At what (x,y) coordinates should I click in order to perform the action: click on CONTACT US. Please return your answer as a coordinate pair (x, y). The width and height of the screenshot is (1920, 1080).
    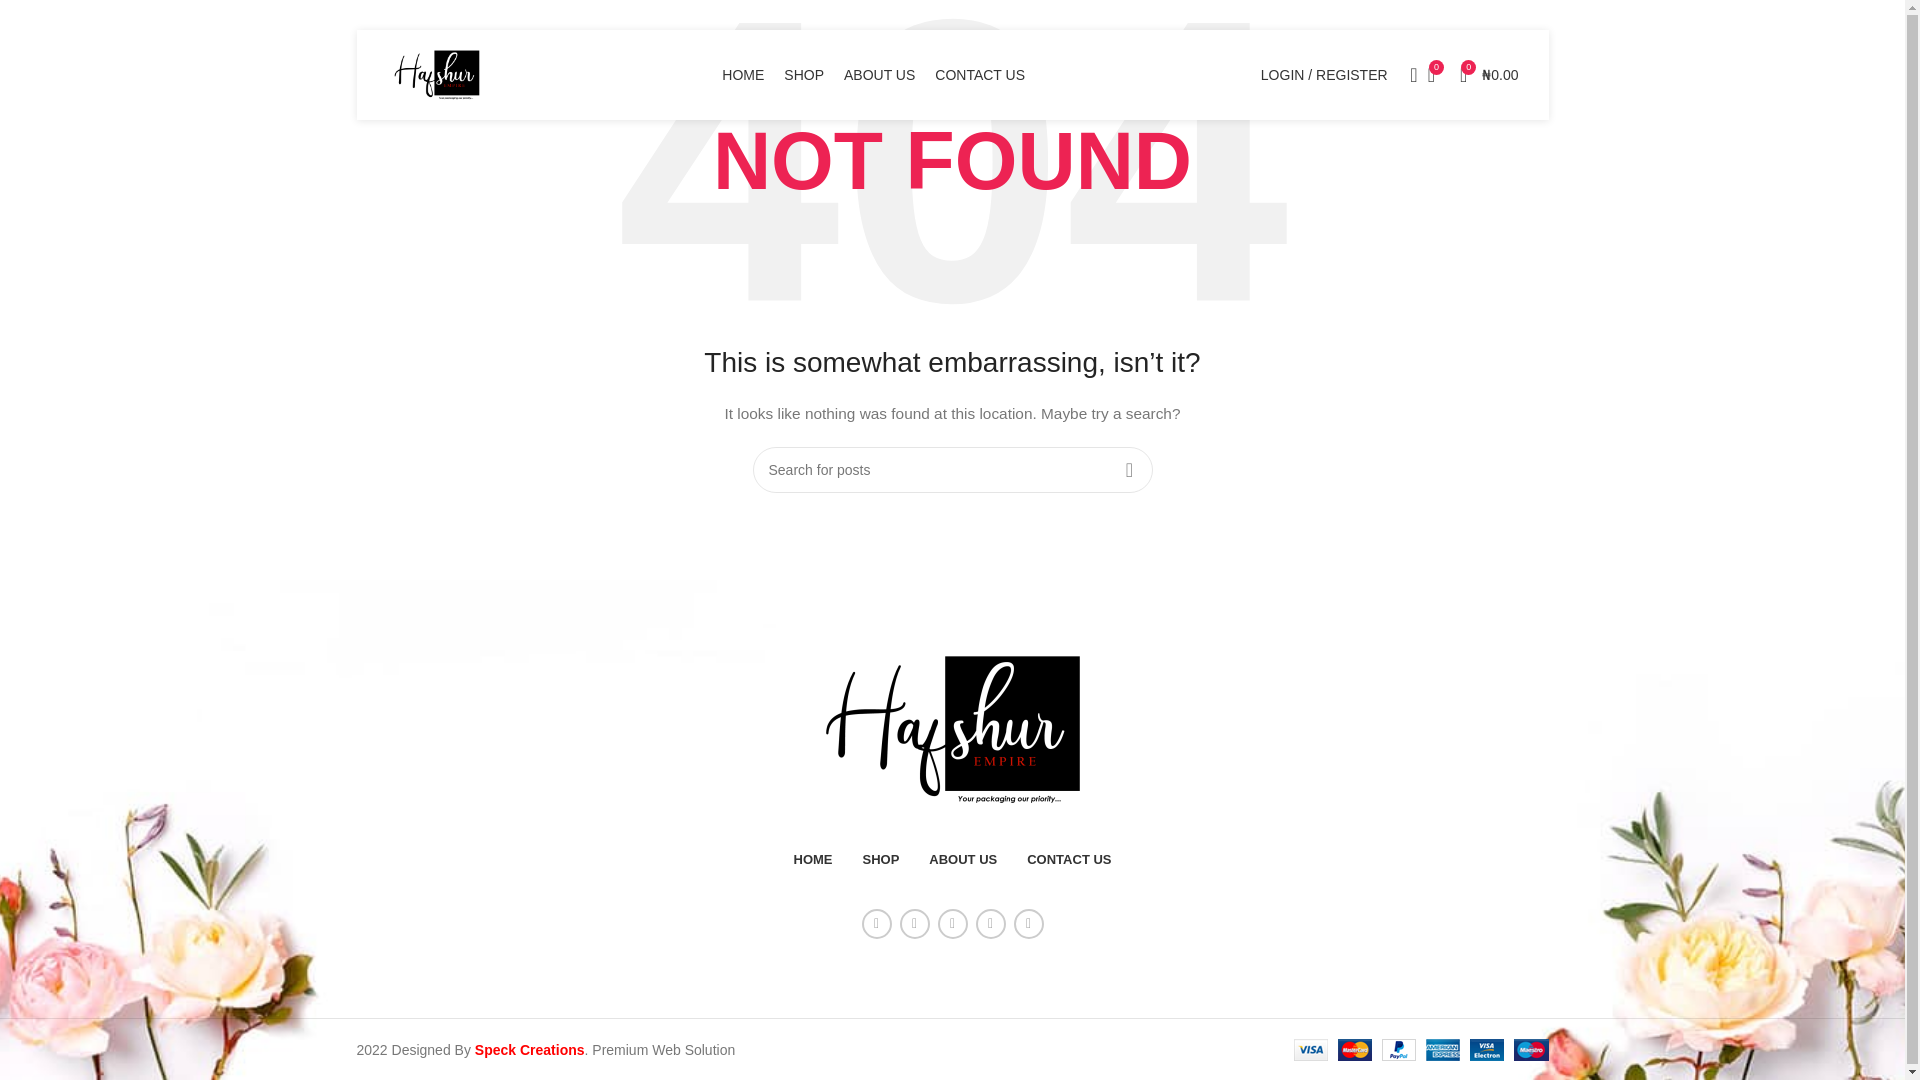
    Looking at the image, I should click on (980, 75).